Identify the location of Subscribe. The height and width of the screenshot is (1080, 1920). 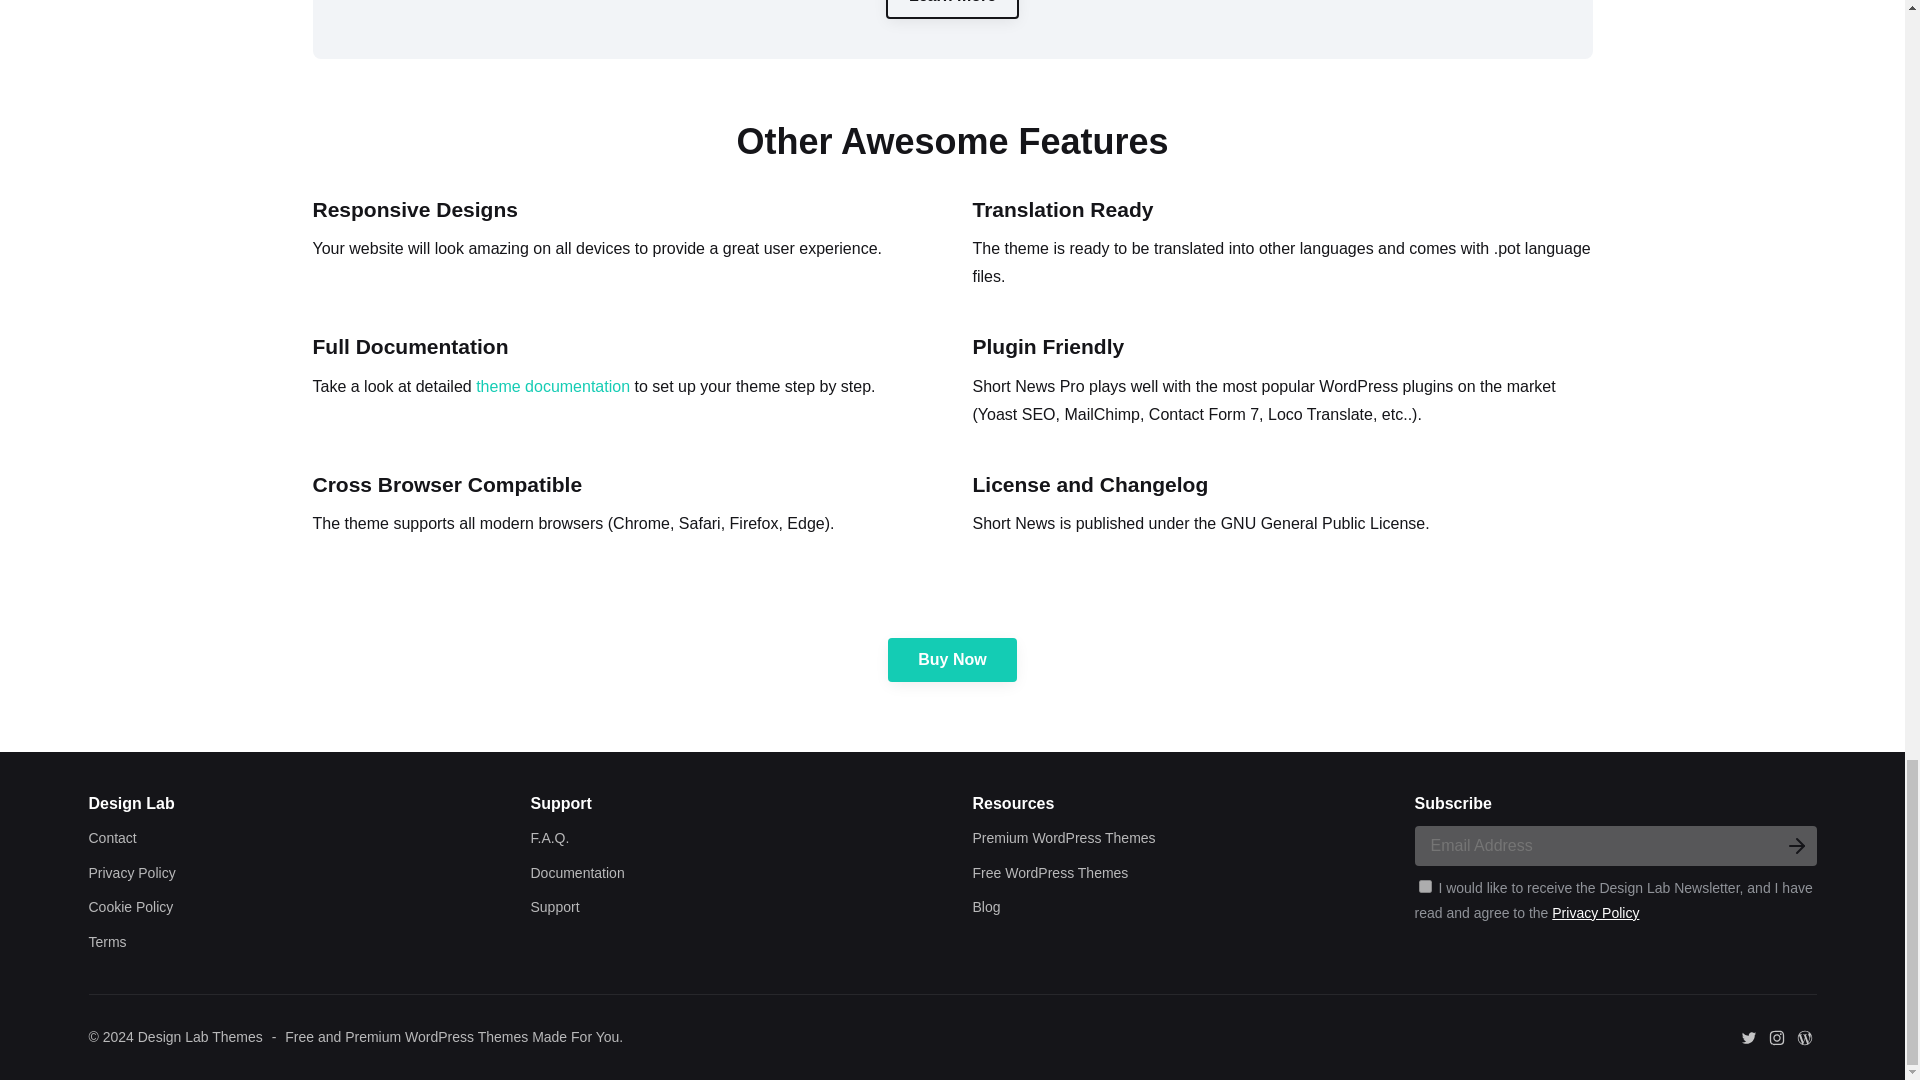
(1796, 846).